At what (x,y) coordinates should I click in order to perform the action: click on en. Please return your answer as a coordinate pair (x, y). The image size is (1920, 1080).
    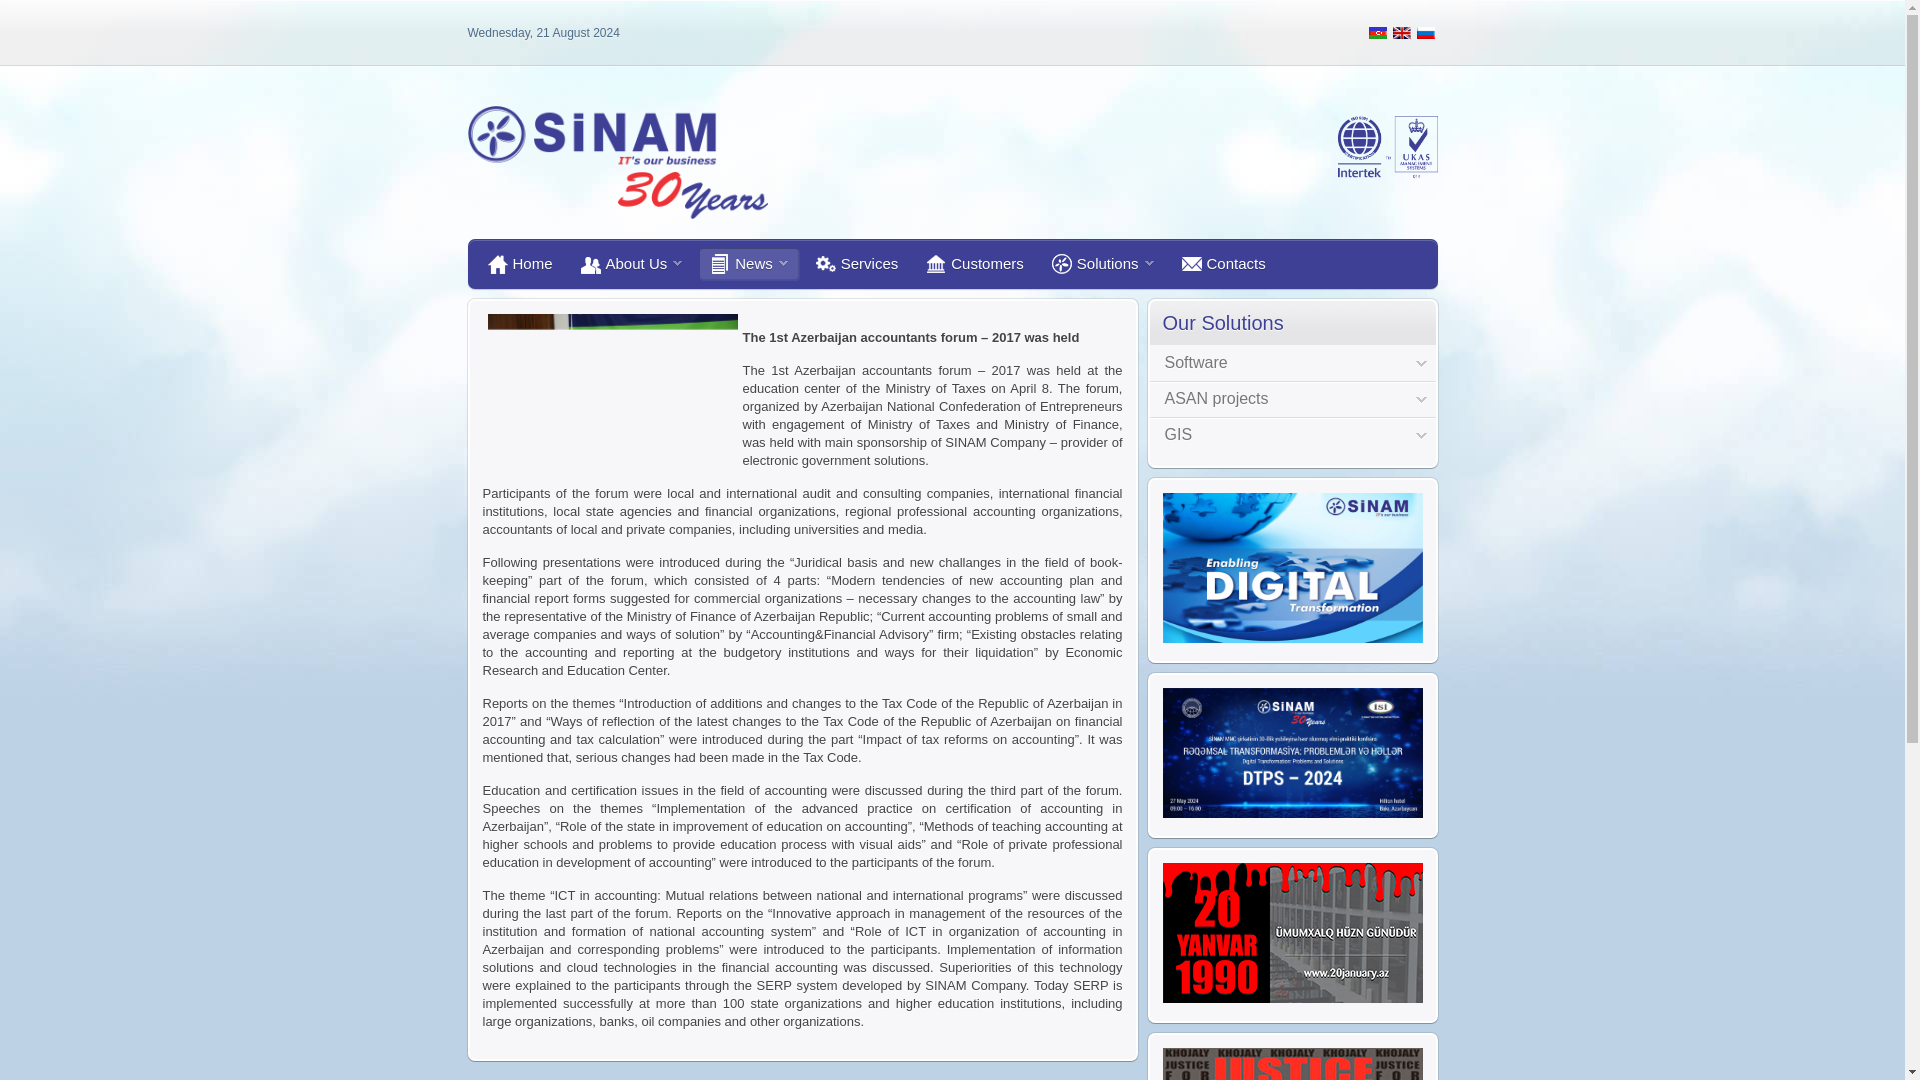
    Looking at the image, I should click on (1402, 32).